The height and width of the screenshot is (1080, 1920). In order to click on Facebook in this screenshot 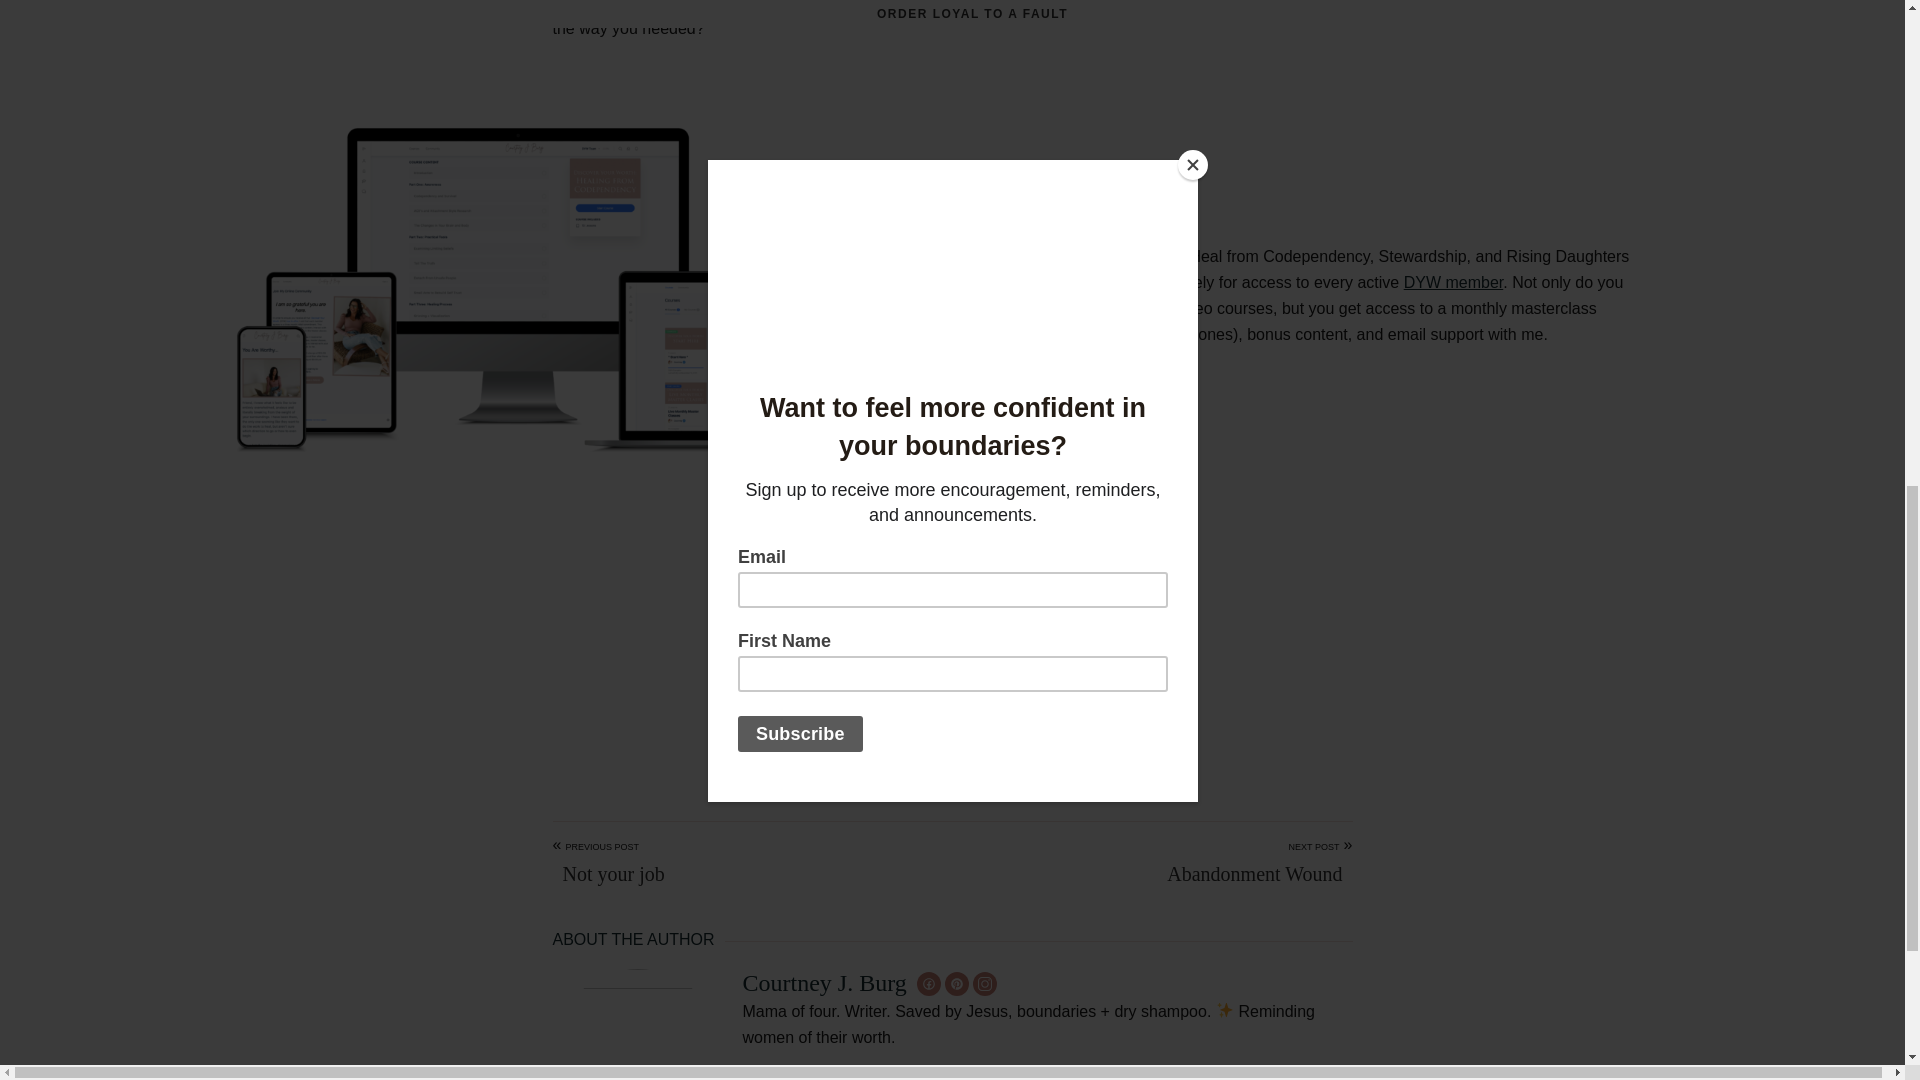, I will do `click(932, 726)`.